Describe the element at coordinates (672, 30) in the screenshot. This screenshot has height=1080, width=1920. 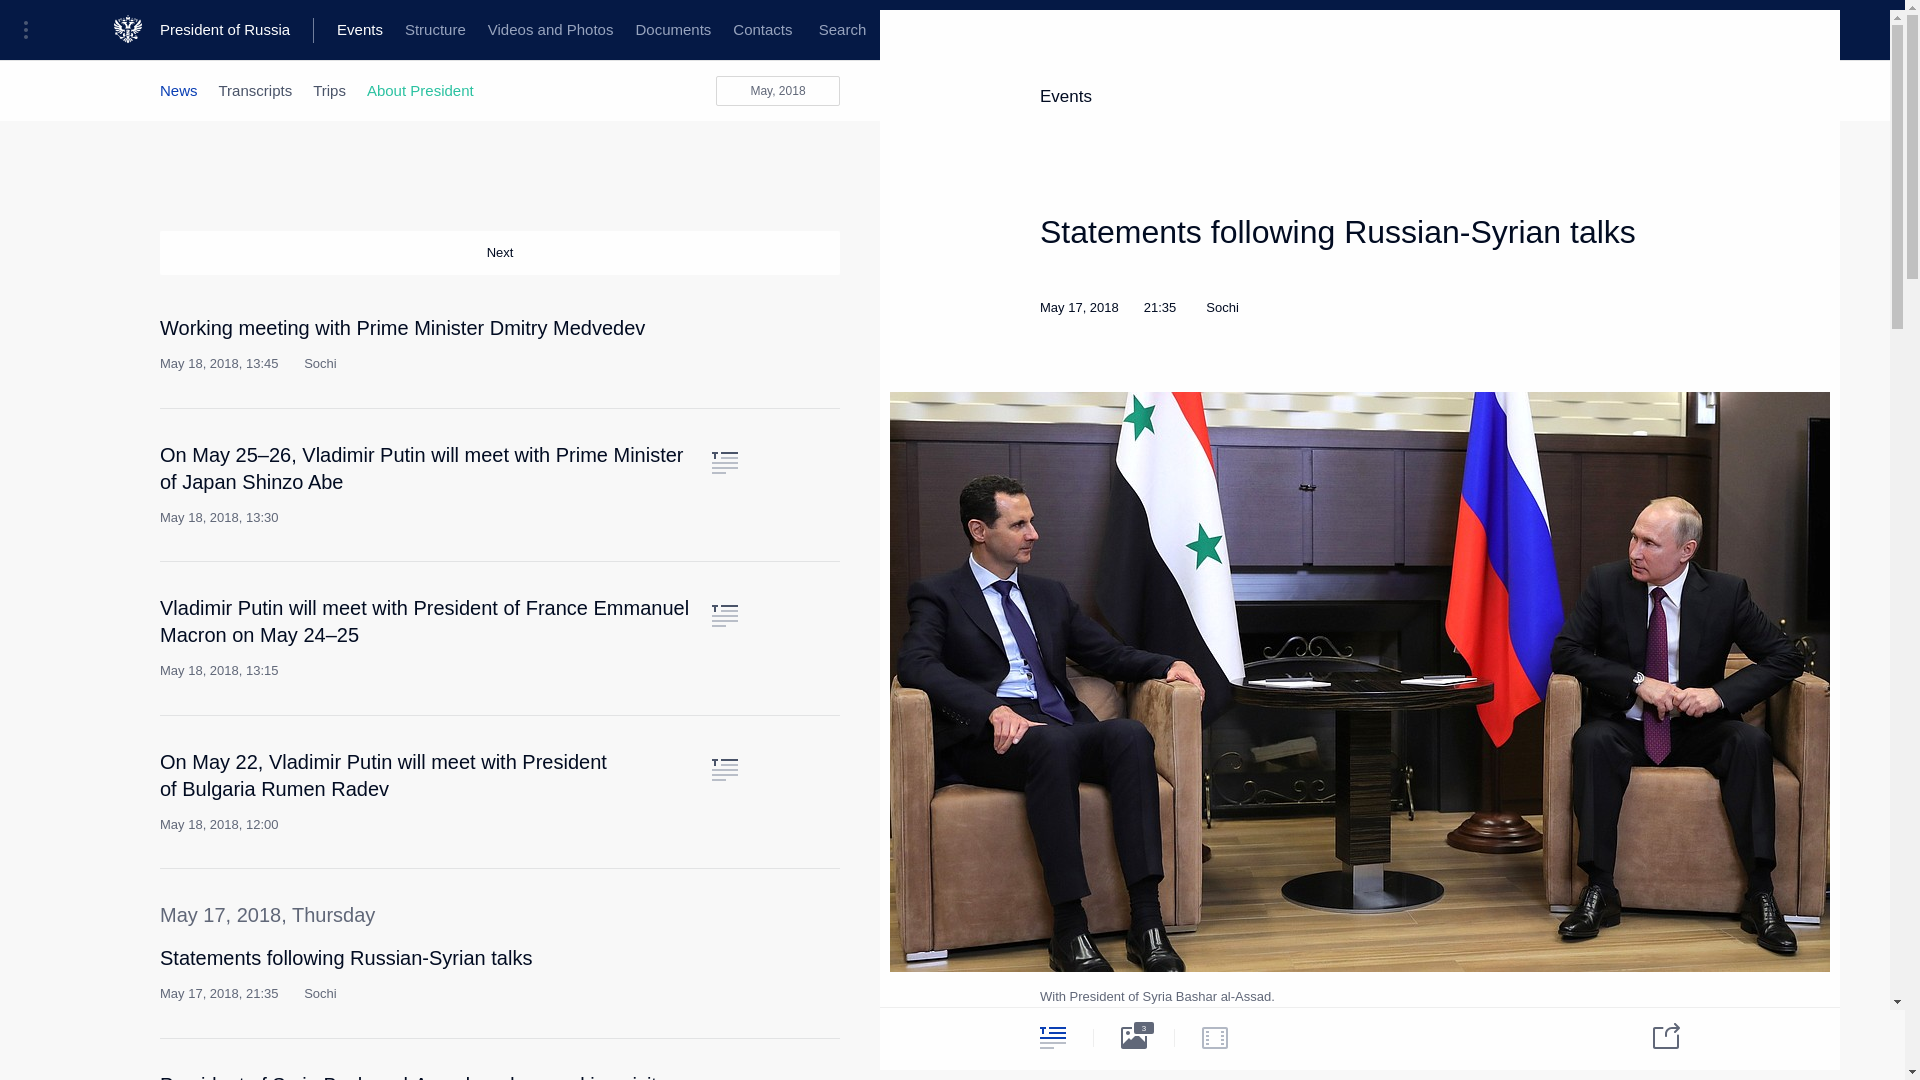
I see `Documents` at that location.